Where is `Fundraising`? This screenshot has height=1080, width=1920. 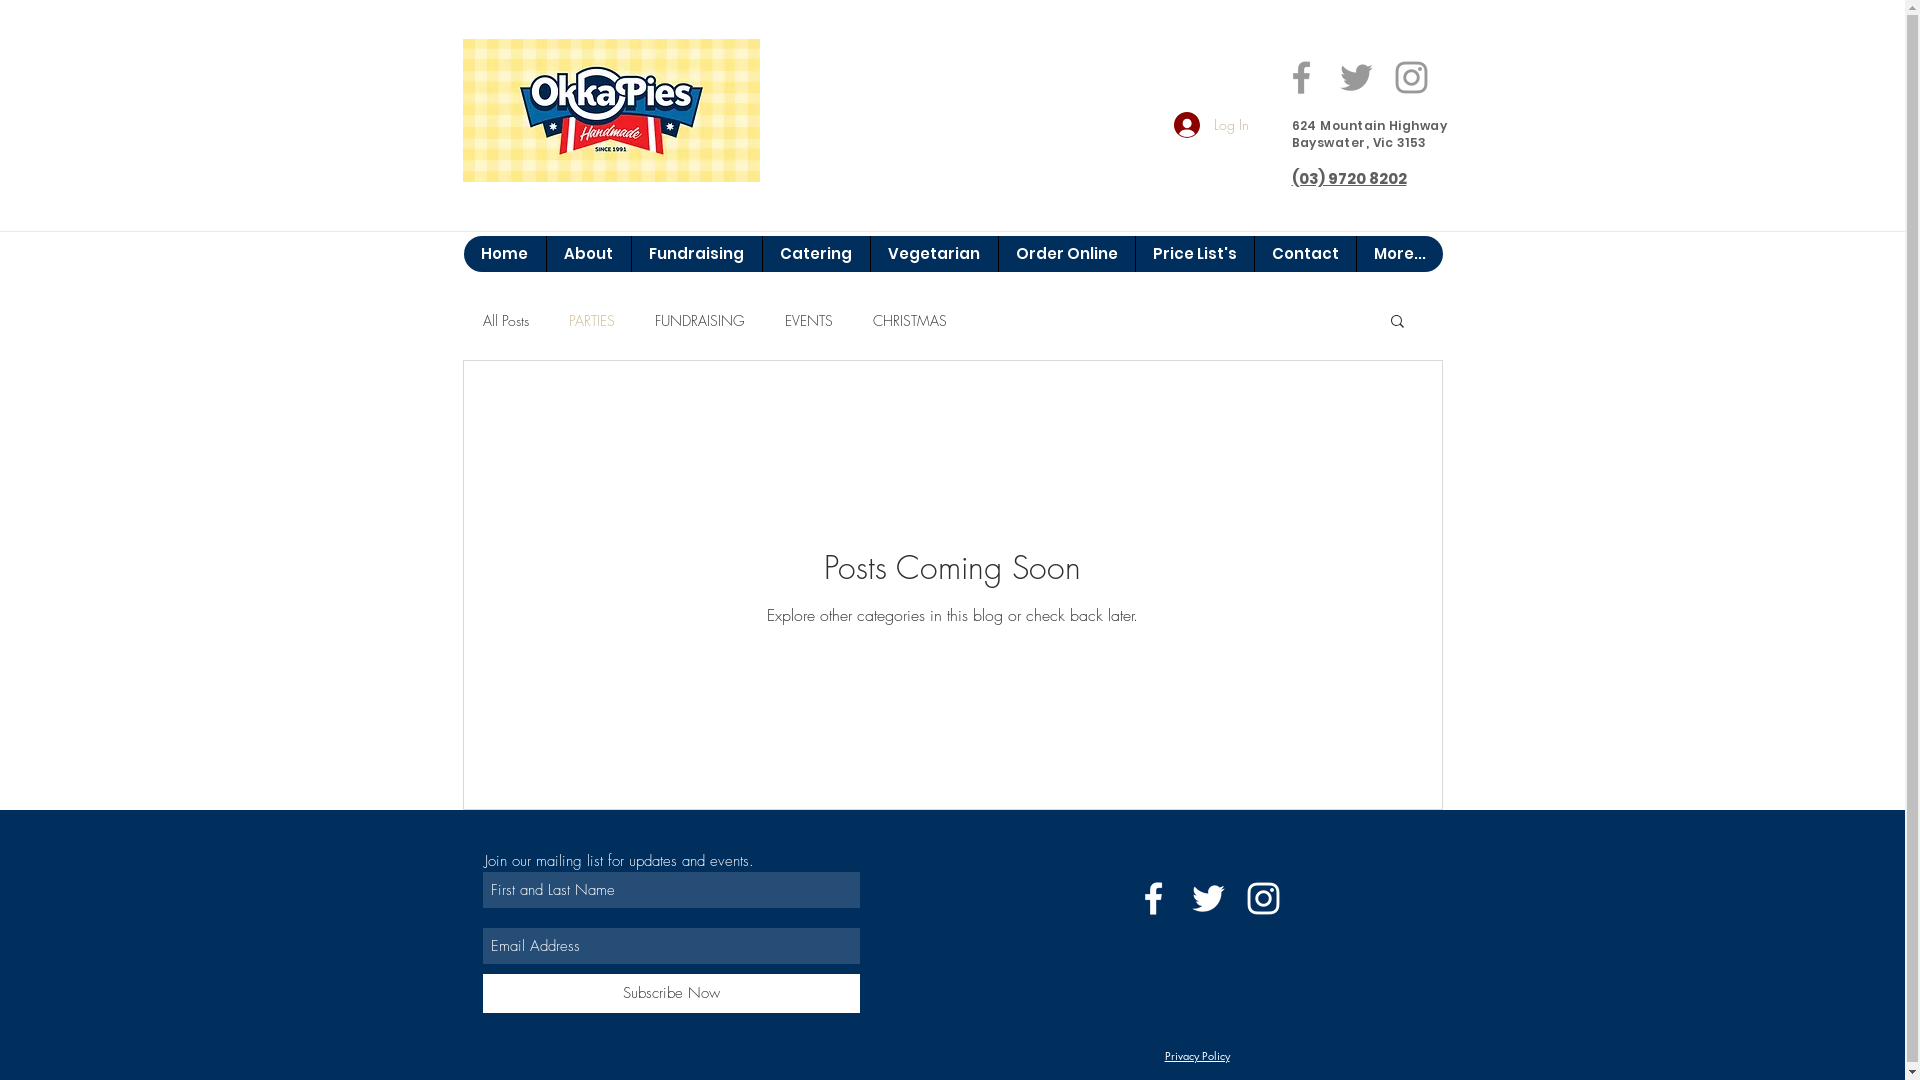 Fundraising is located at coordinates (696, 254).